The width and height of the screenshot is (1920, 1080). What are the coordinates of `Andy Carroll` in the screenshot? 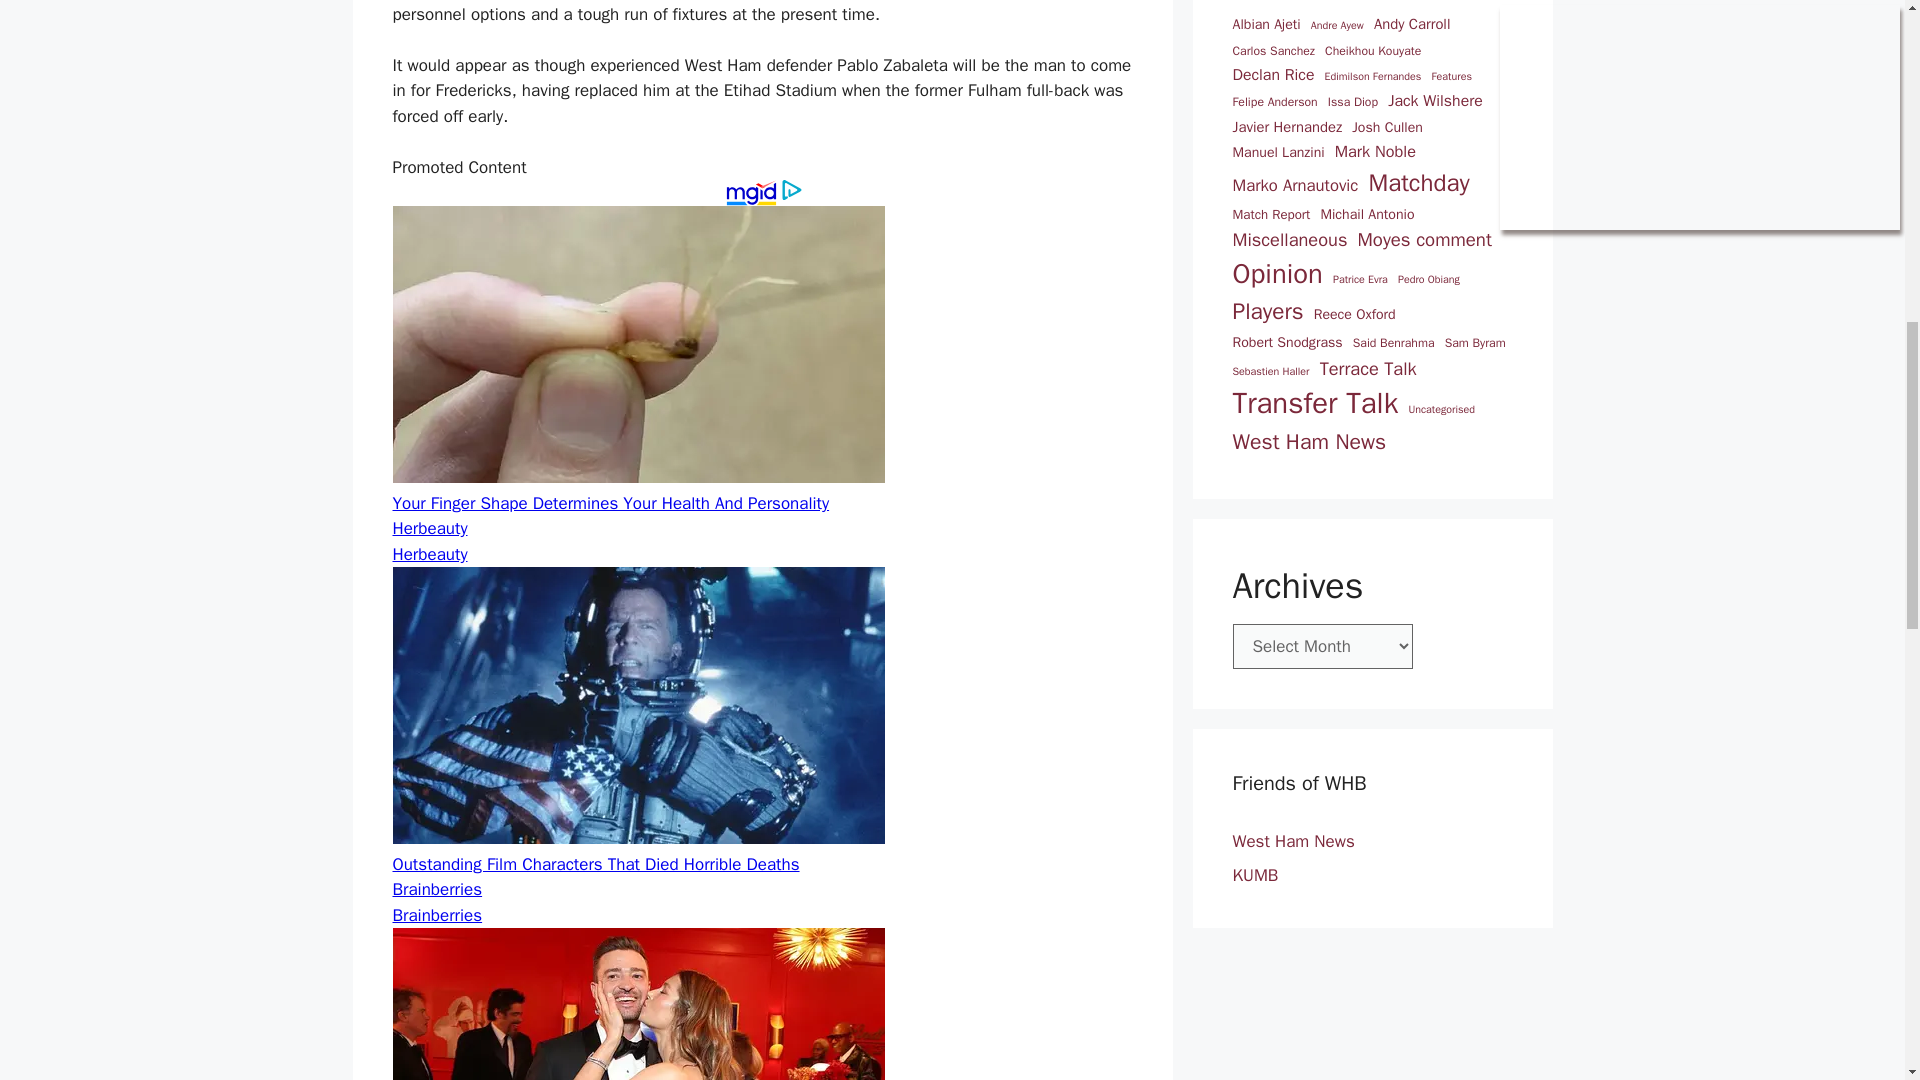 It's located at (1412, 23).